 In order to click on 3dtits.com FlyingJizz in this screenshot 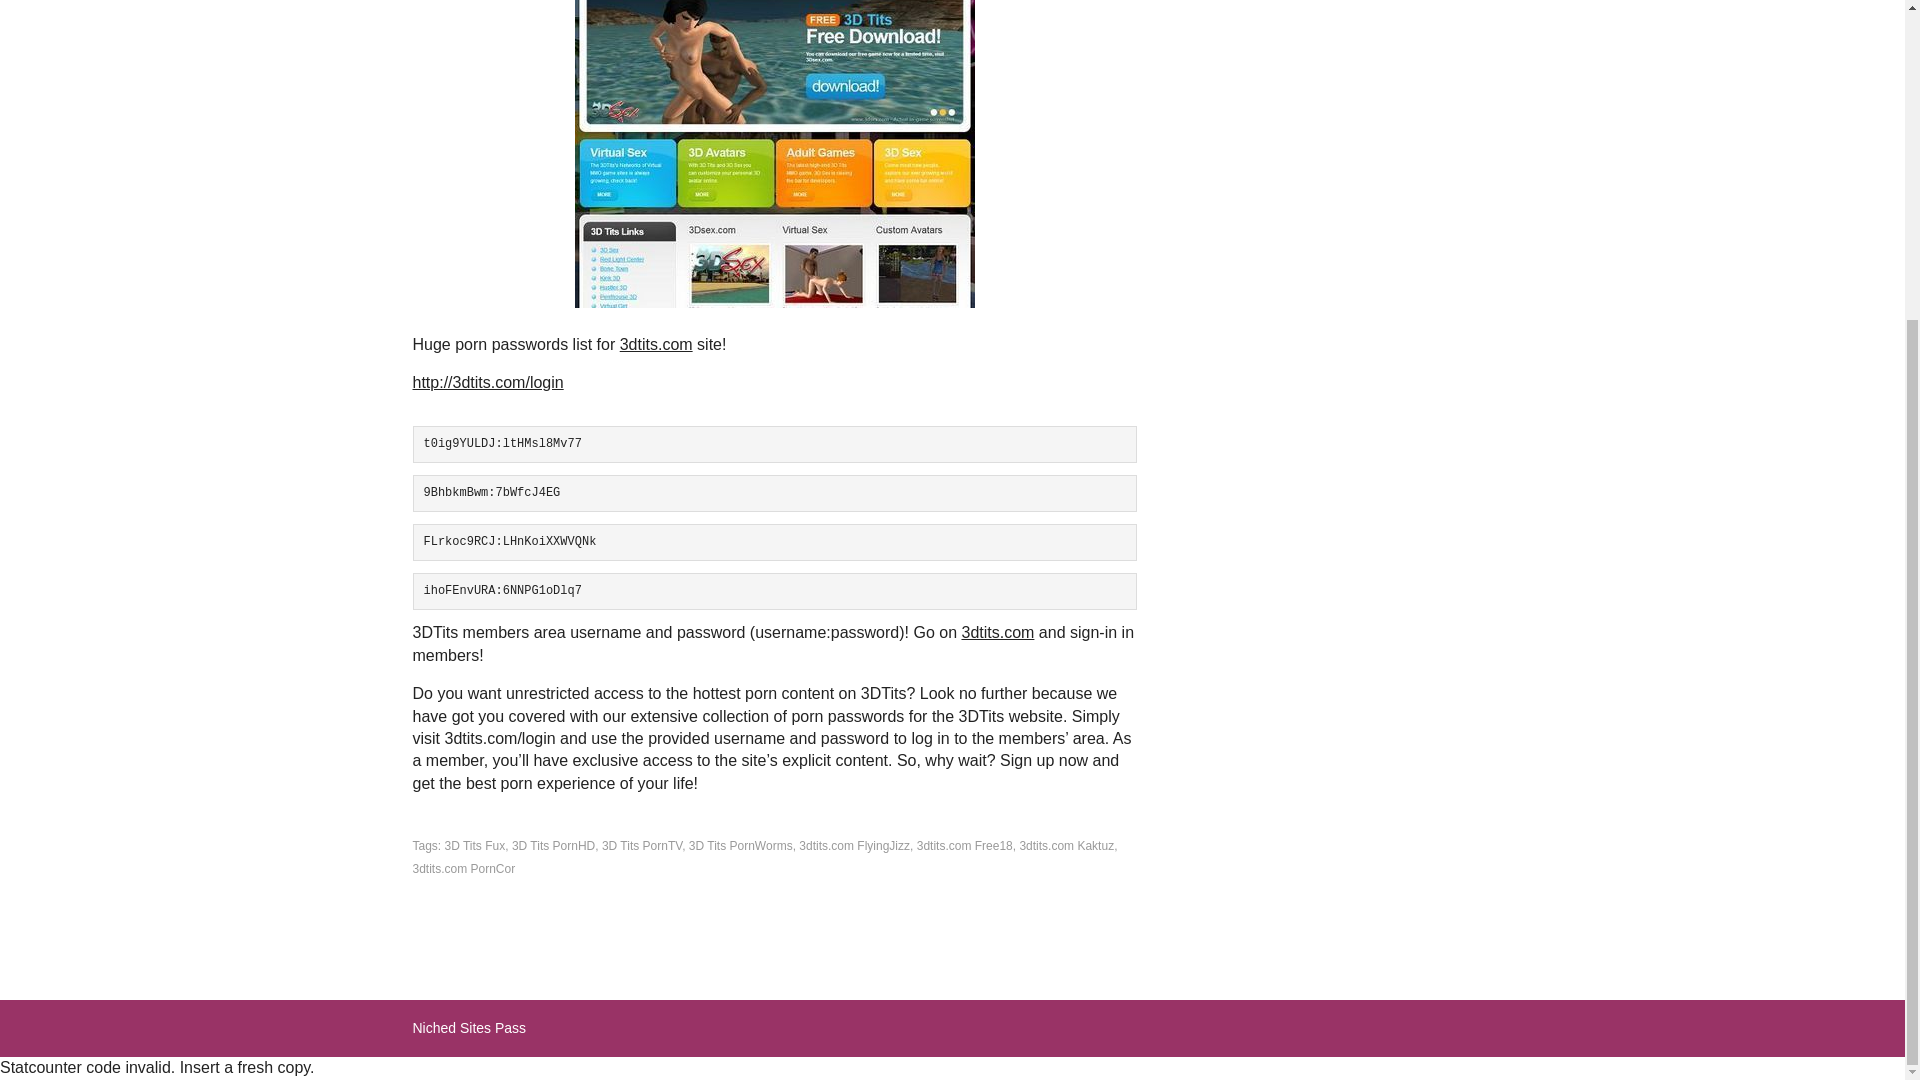, I will do `click(854, 846)`.